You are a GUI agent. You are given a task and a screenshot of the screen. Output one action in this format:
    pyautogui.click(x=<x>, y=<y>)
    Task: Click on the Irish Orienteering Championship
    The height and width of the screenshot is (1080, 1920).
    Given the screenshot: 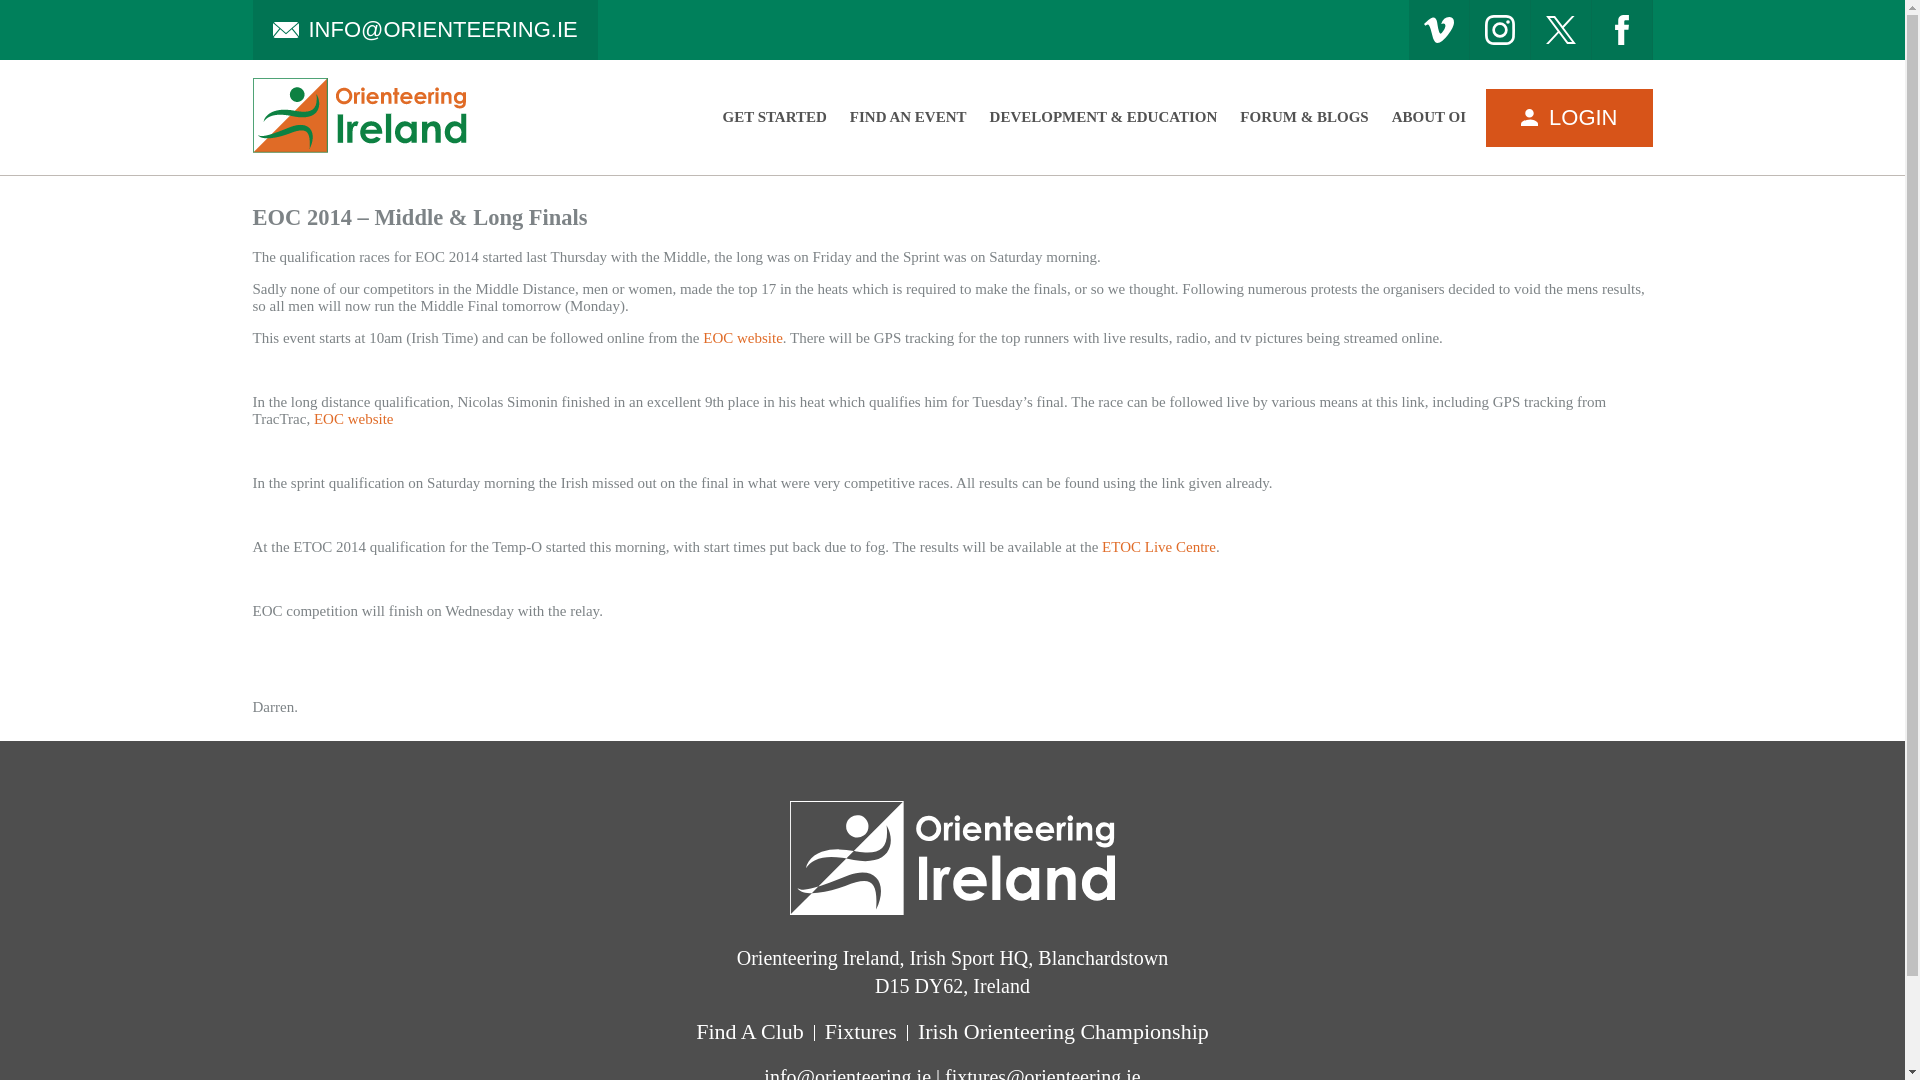 What is the action you would take?
    pyautogui.click(x=1064, y=1032)
    